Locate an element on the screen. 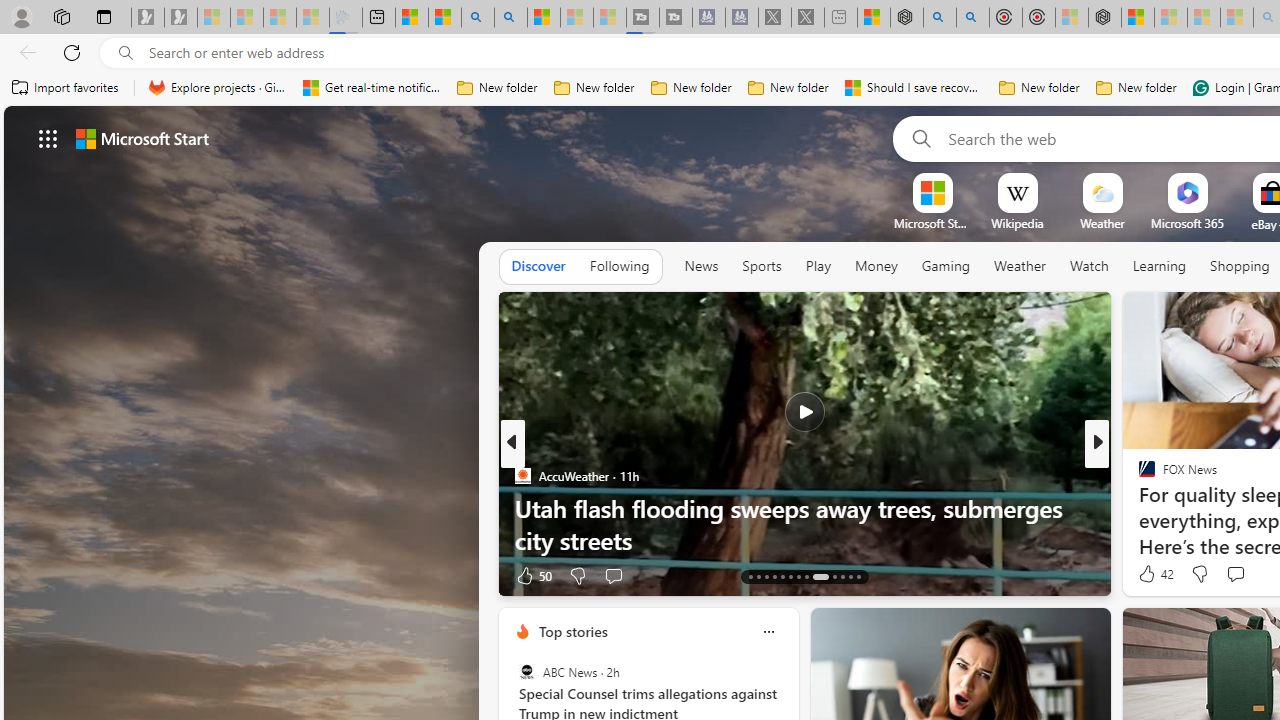  Watch is located at coordinates (1089, 266).